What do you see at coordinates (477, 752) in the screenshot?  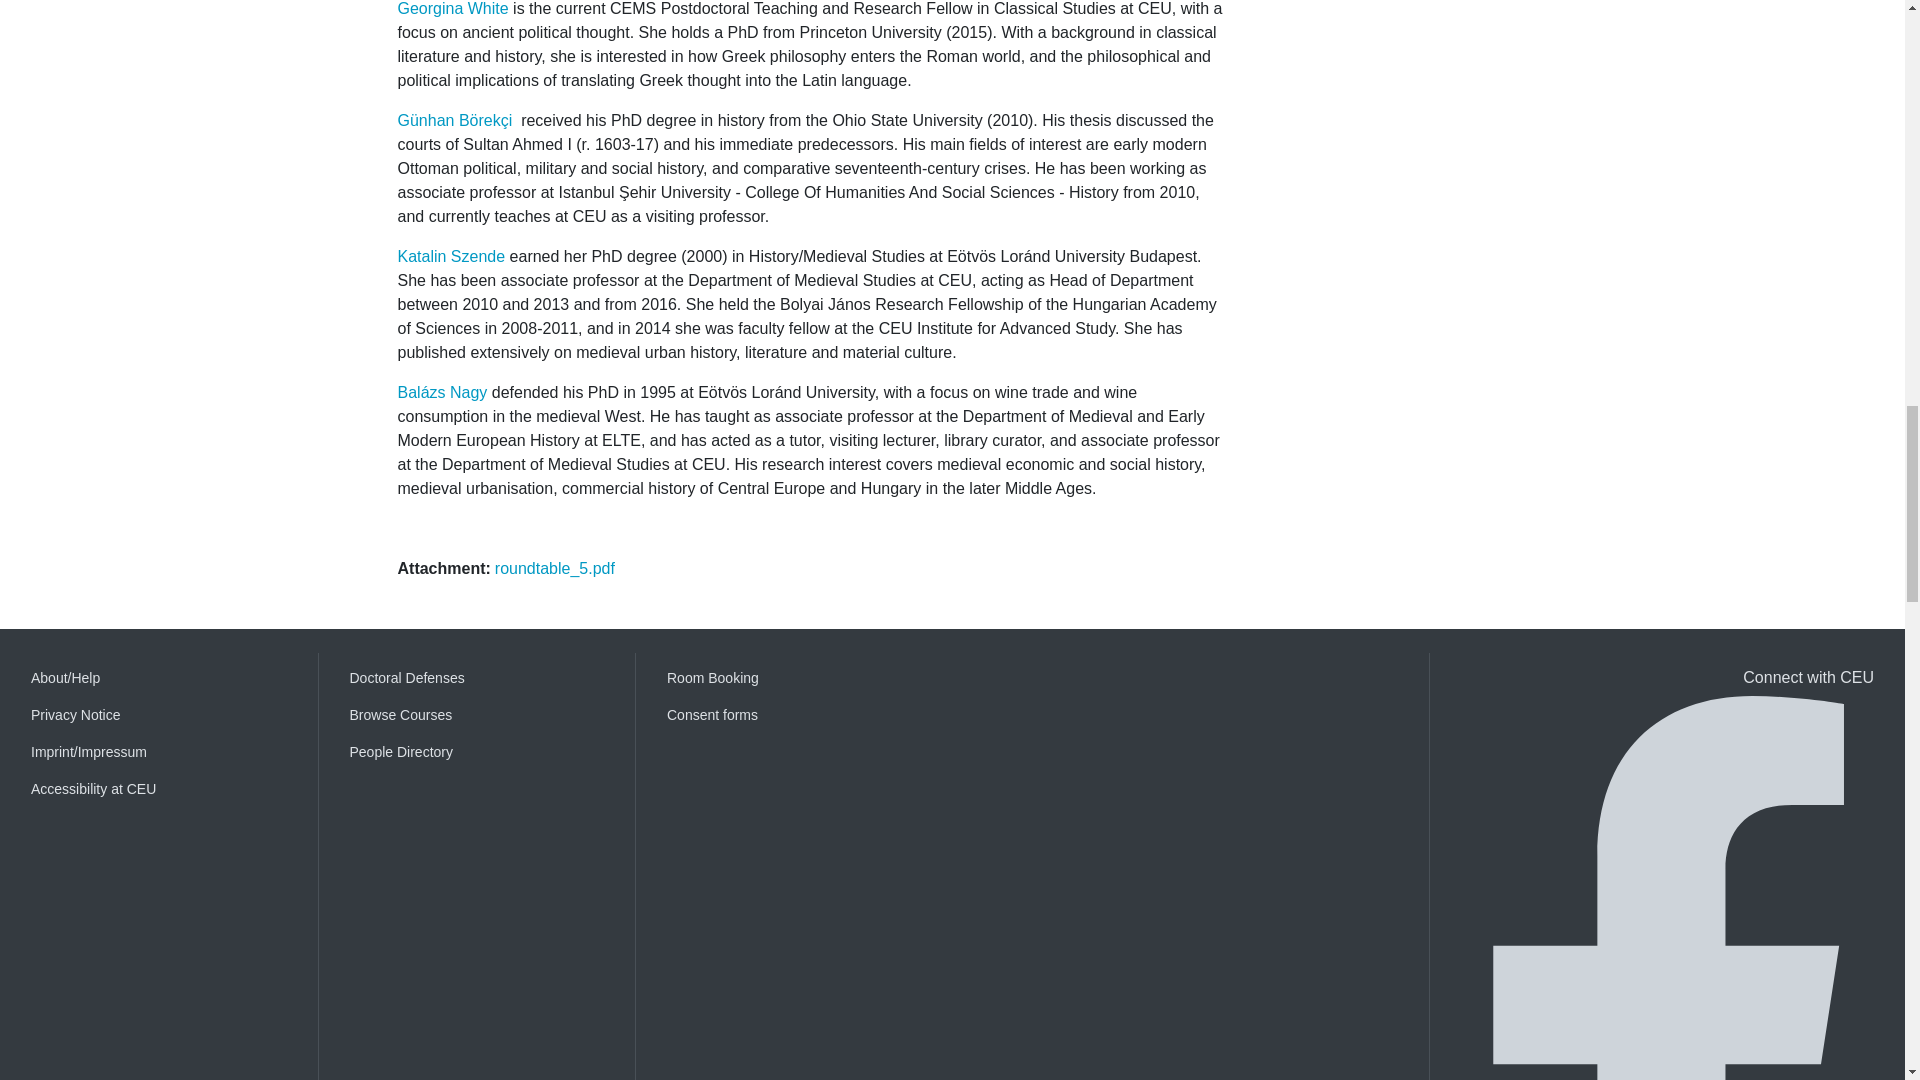 I see `People Directory` at bounding box center [477, 752].